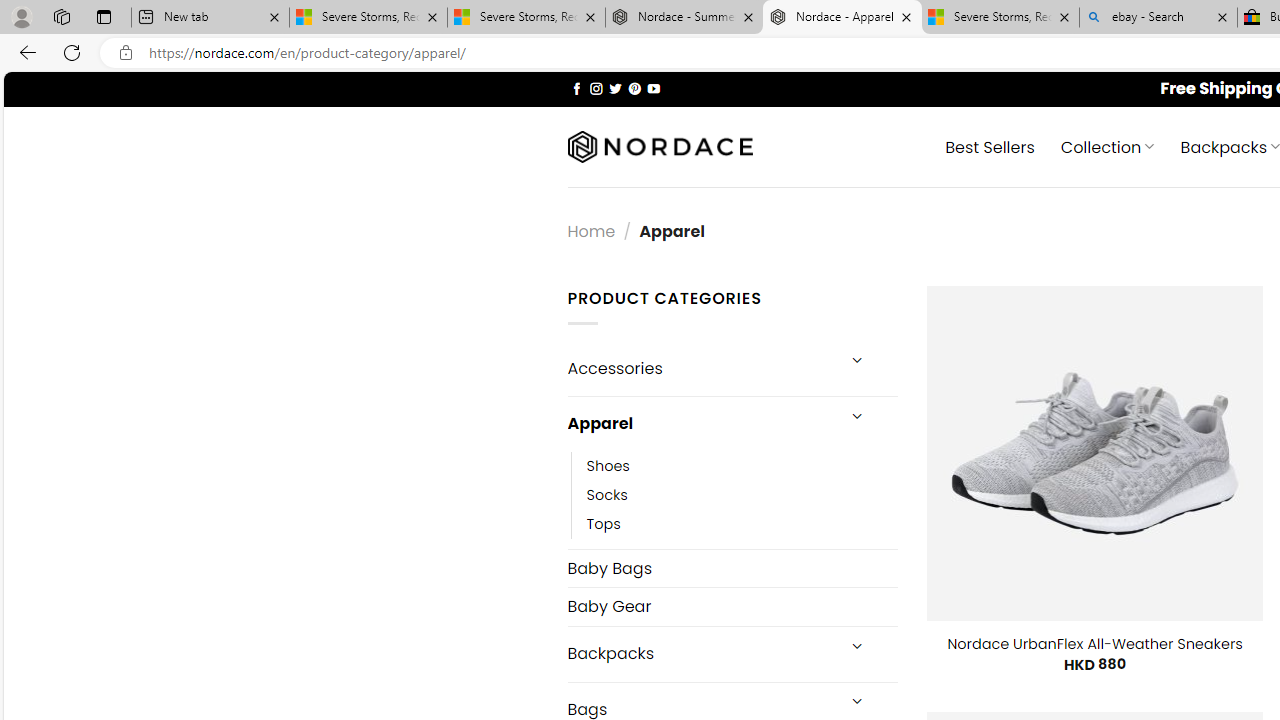 This screenshot has height=720, width=1280. I want to click on Follow on Twitter, so click(616, 88).